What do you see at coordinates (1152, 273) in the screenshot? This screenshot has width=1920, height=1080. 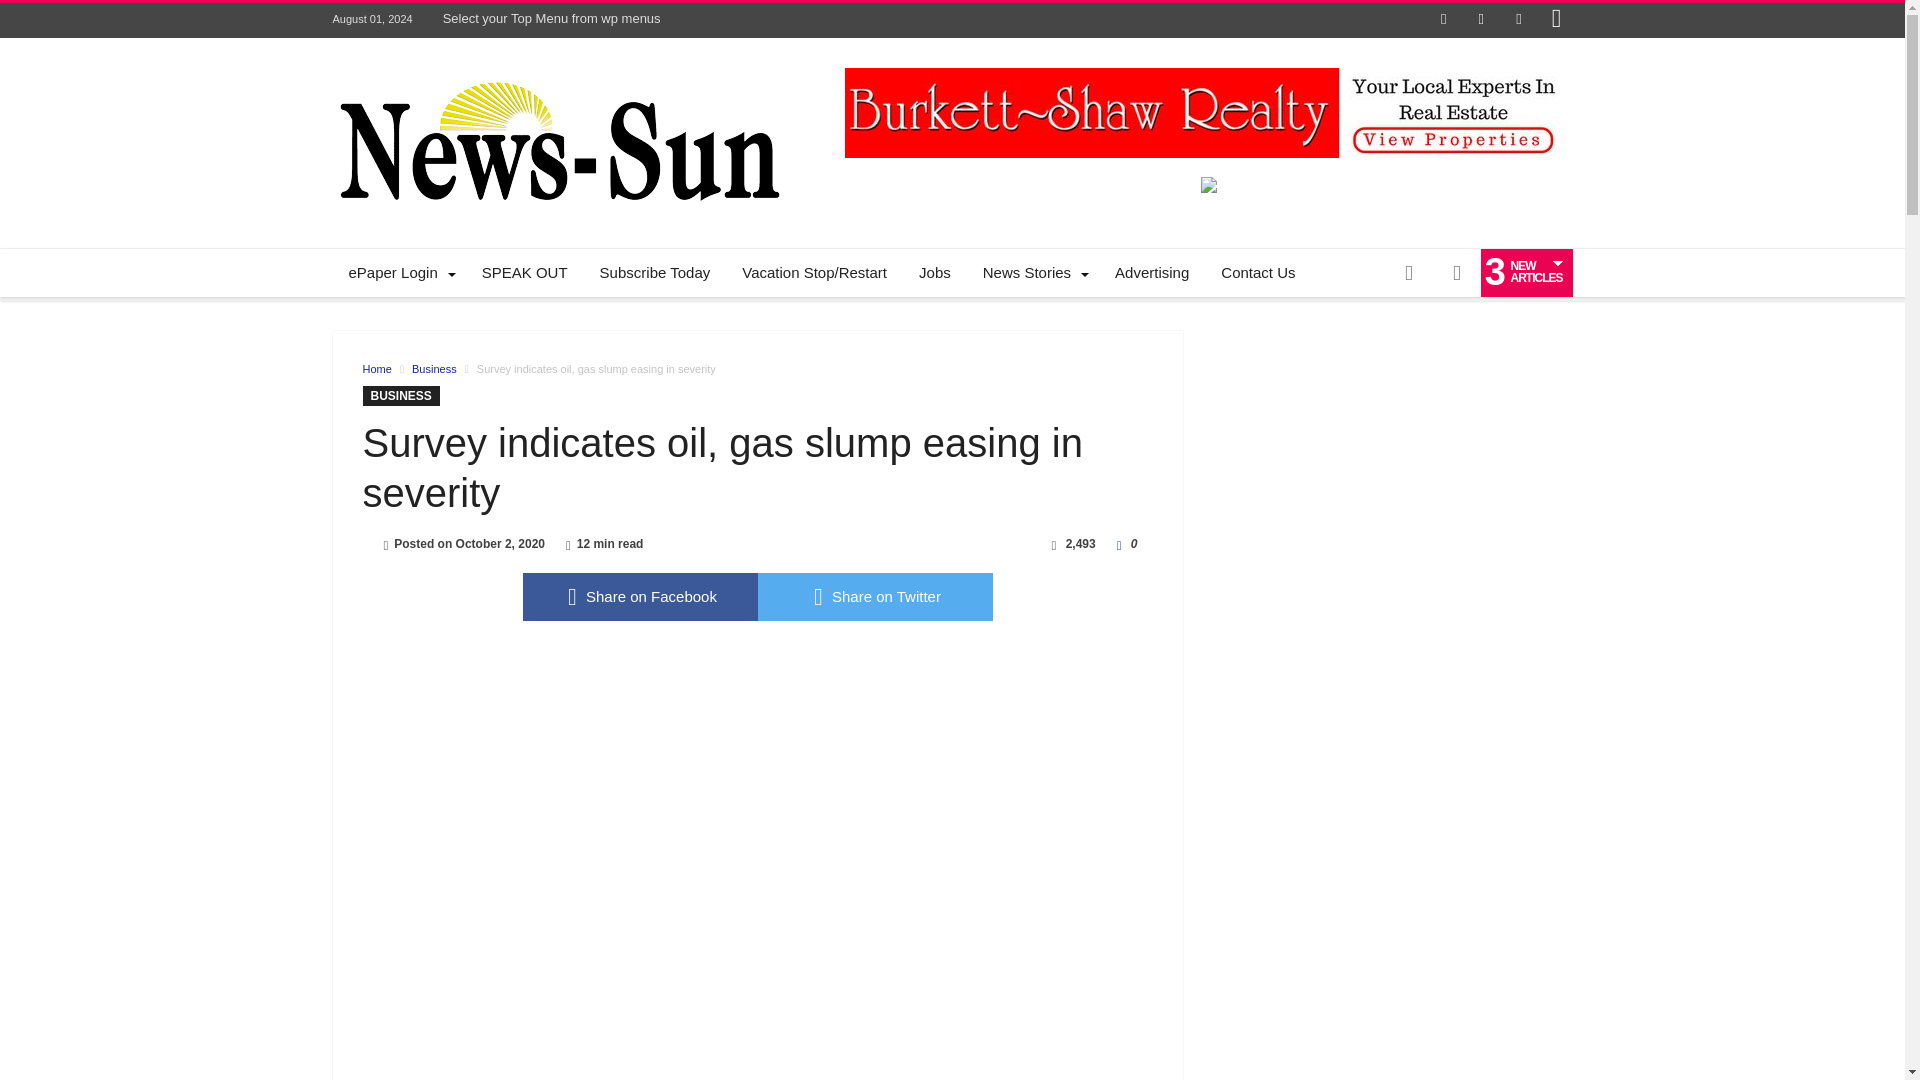 I see `Advertising` at bounding box center [1152, 273].